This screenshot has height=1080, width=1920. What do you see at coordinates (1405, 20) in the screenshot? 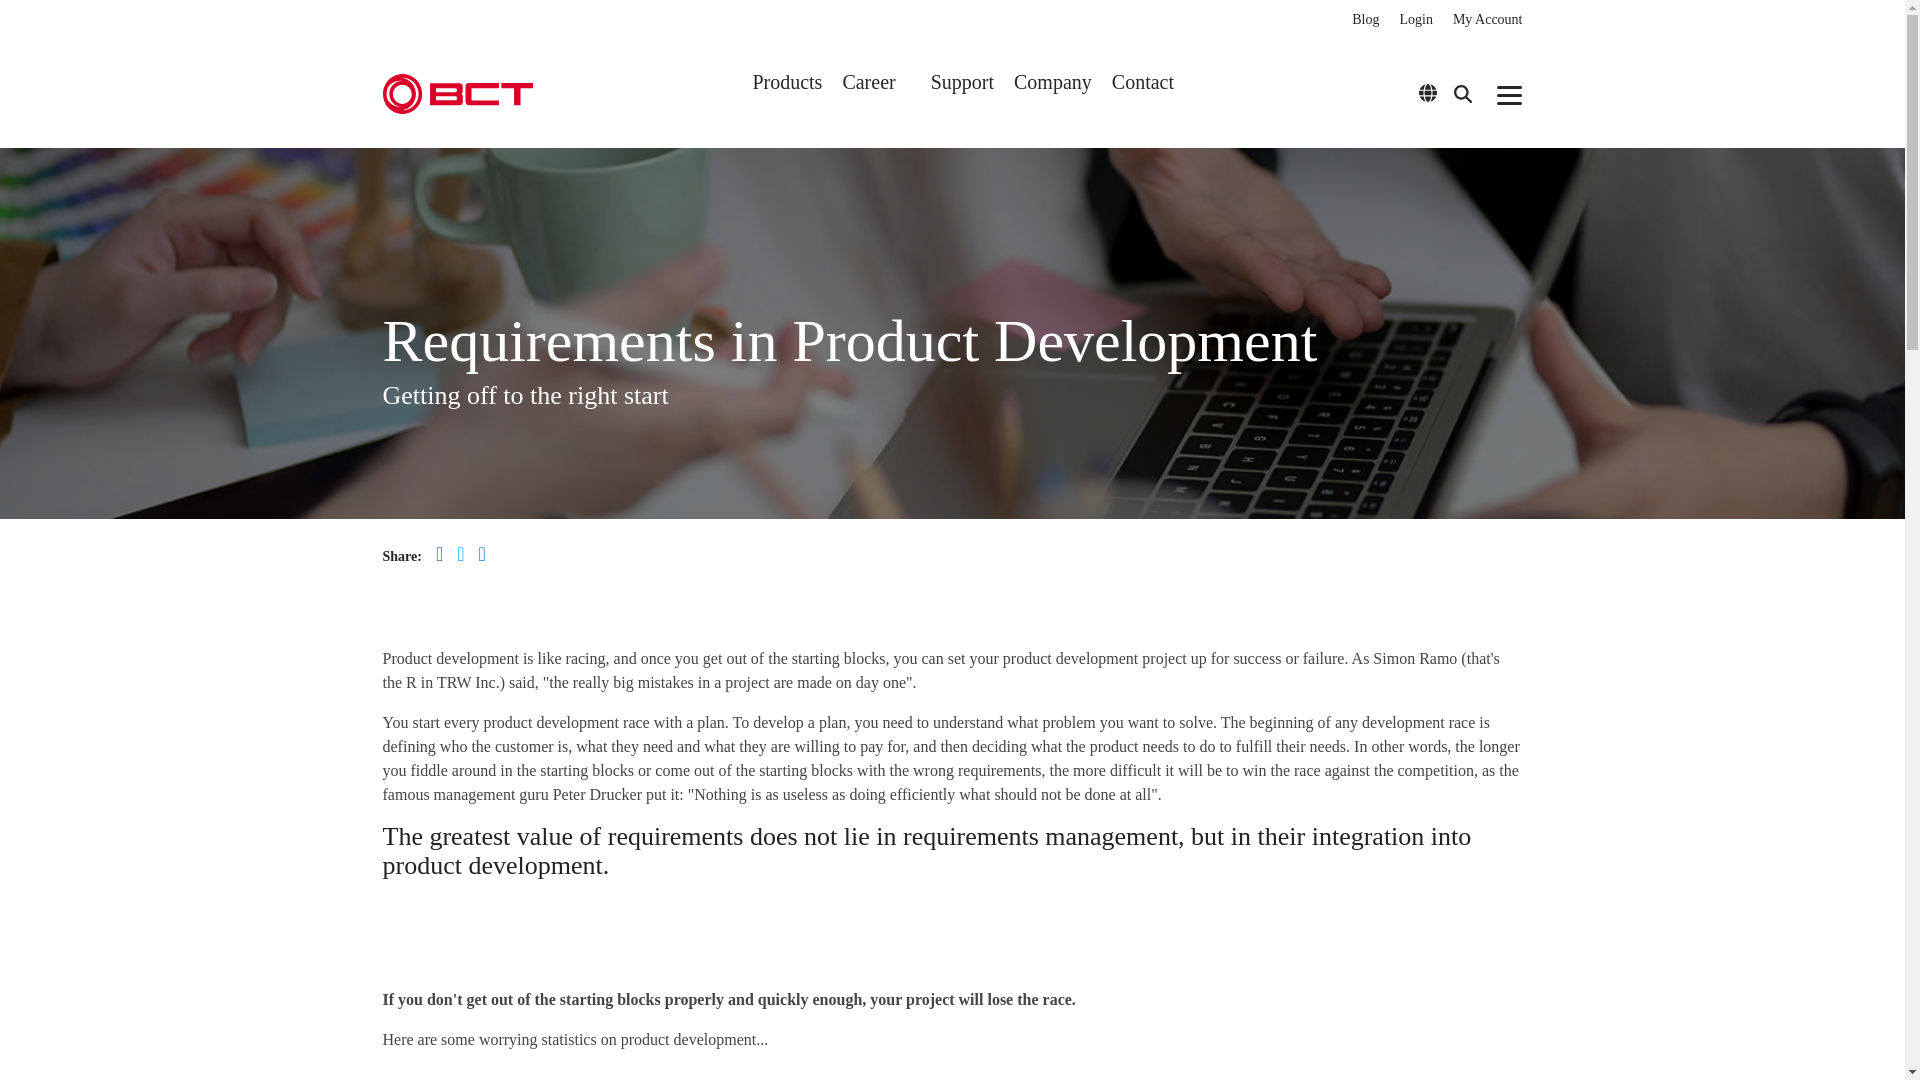
I see `Login` at bounding box center [1405, 20].